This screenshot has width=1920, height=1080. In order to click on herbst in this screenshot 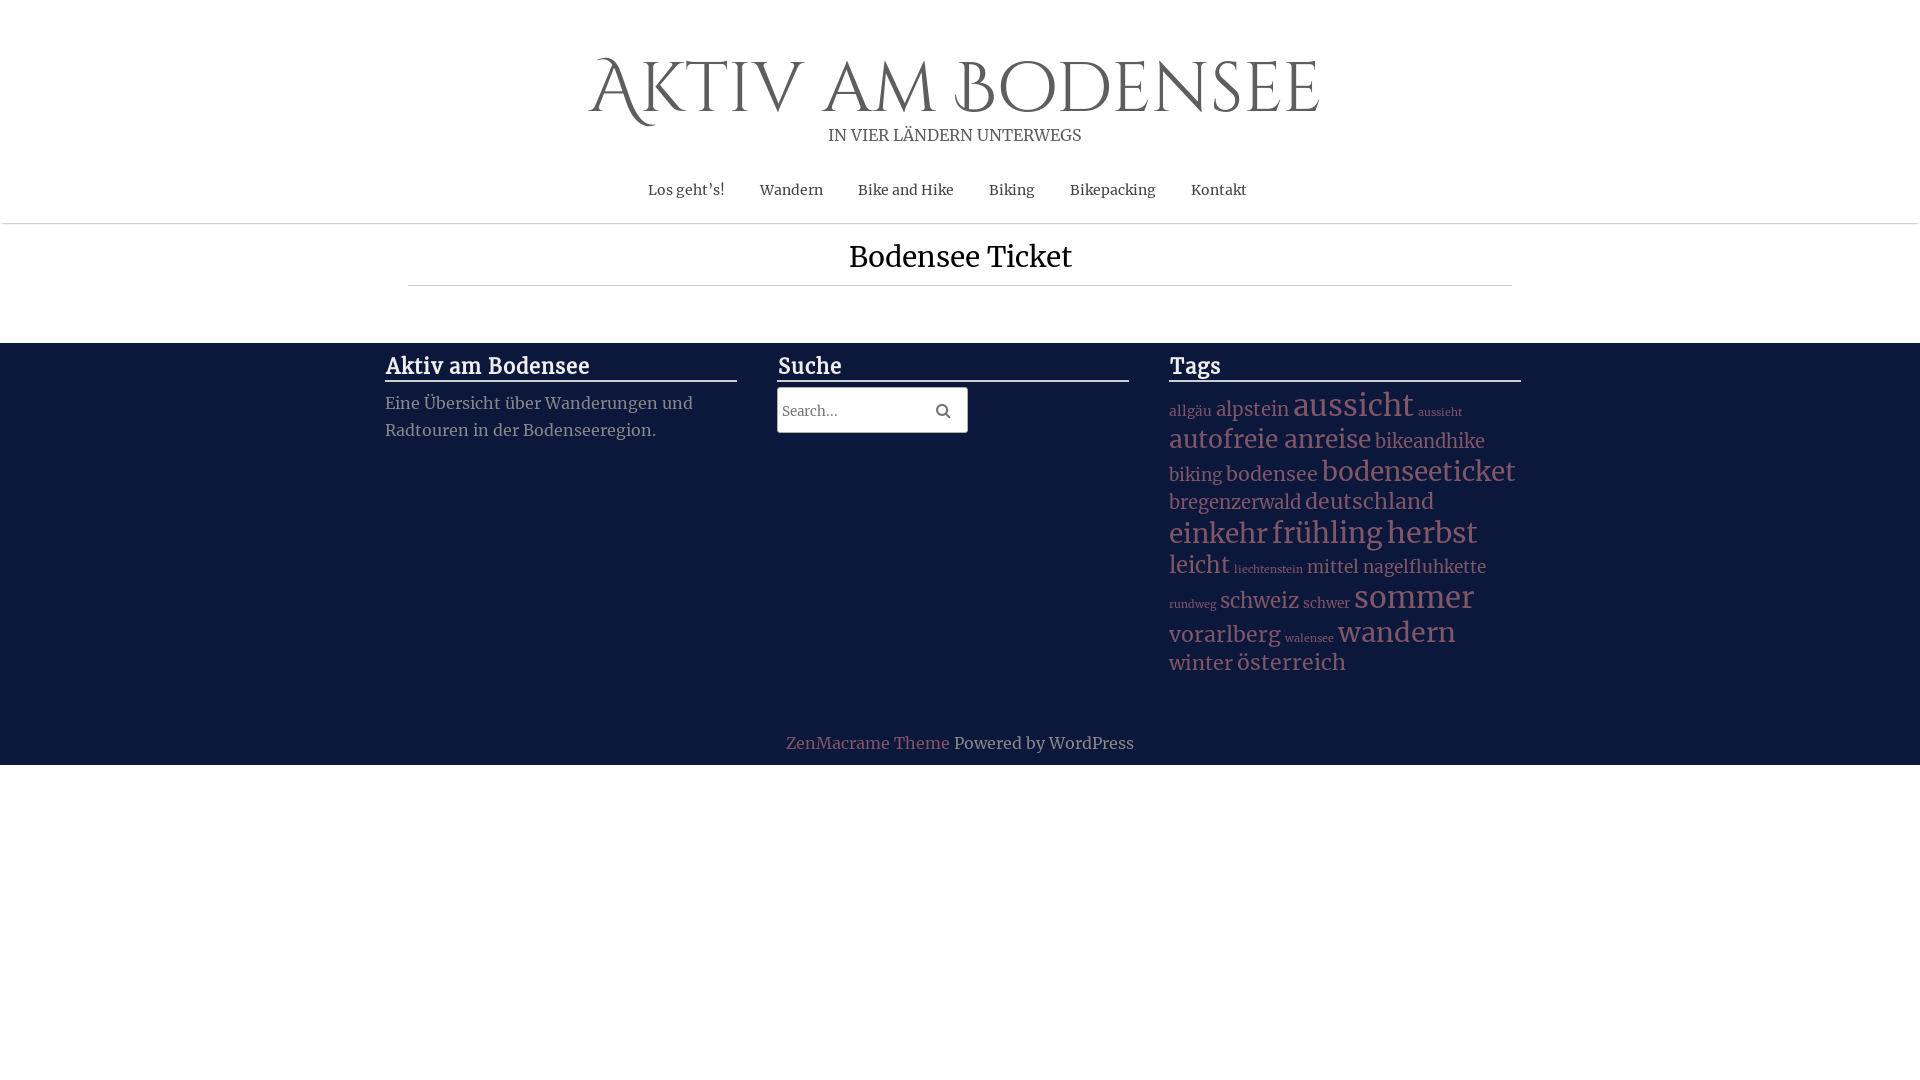, I will do `click(1432, 533)`.